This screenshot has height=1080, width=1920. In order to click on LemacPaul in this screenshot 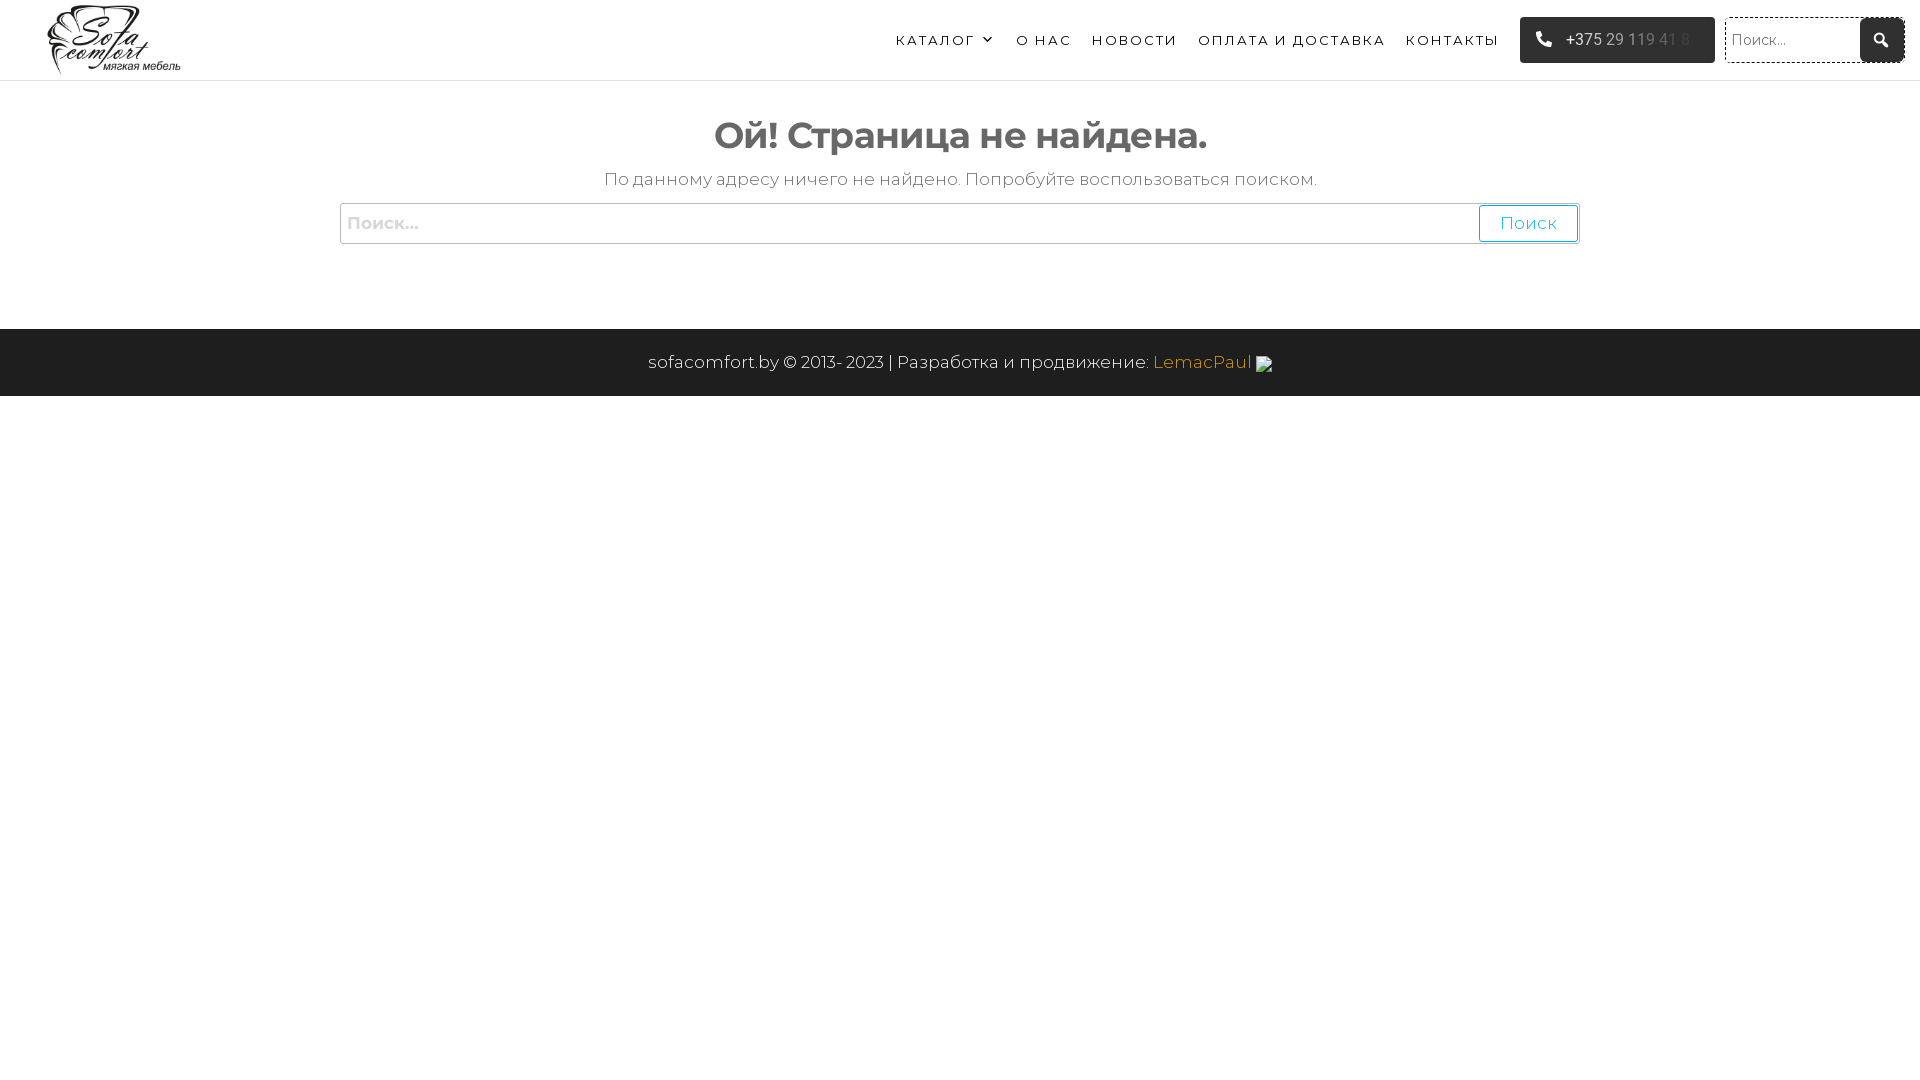, I will do `click(1212, 362)`.